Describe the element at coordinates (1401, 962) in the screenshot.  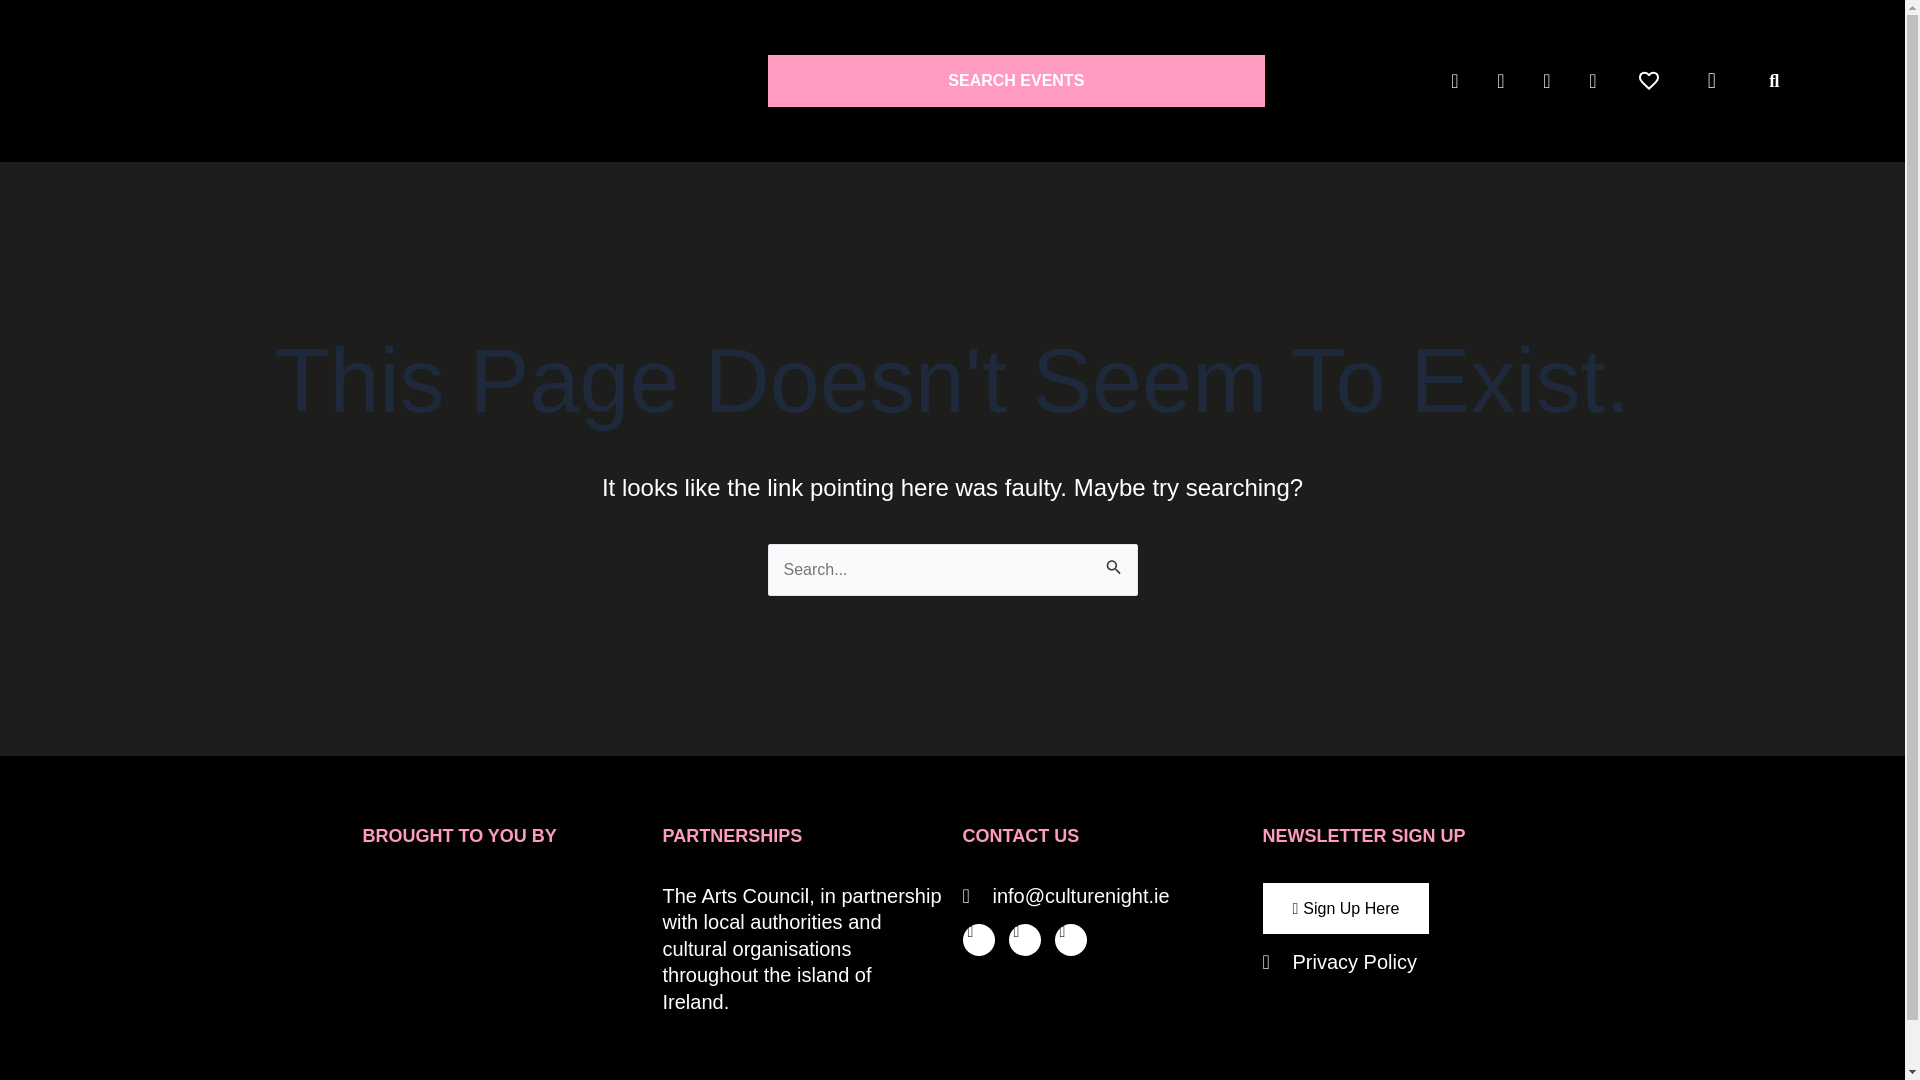
I see `Privacy Policy` at that location.